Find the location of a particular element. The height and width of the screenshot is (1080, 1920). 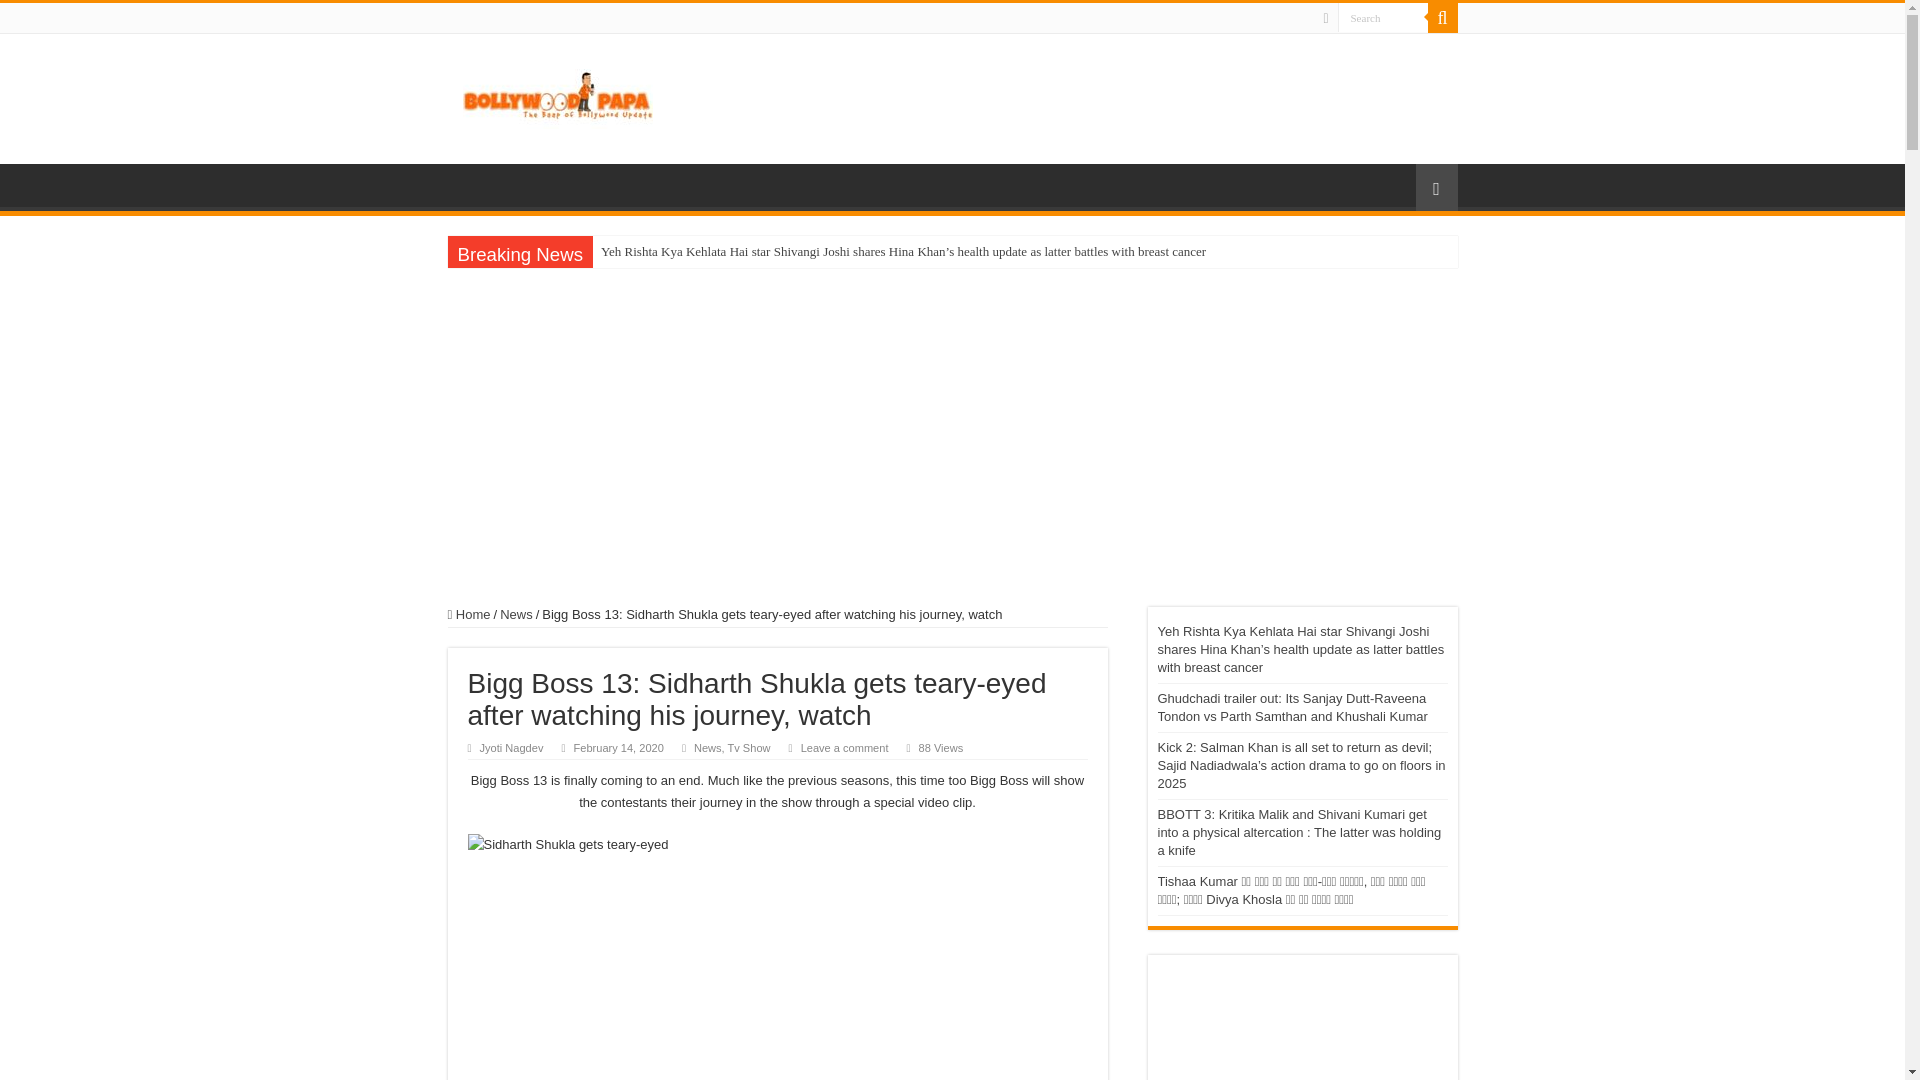

Tv Show is located at coordinates (749, 747).